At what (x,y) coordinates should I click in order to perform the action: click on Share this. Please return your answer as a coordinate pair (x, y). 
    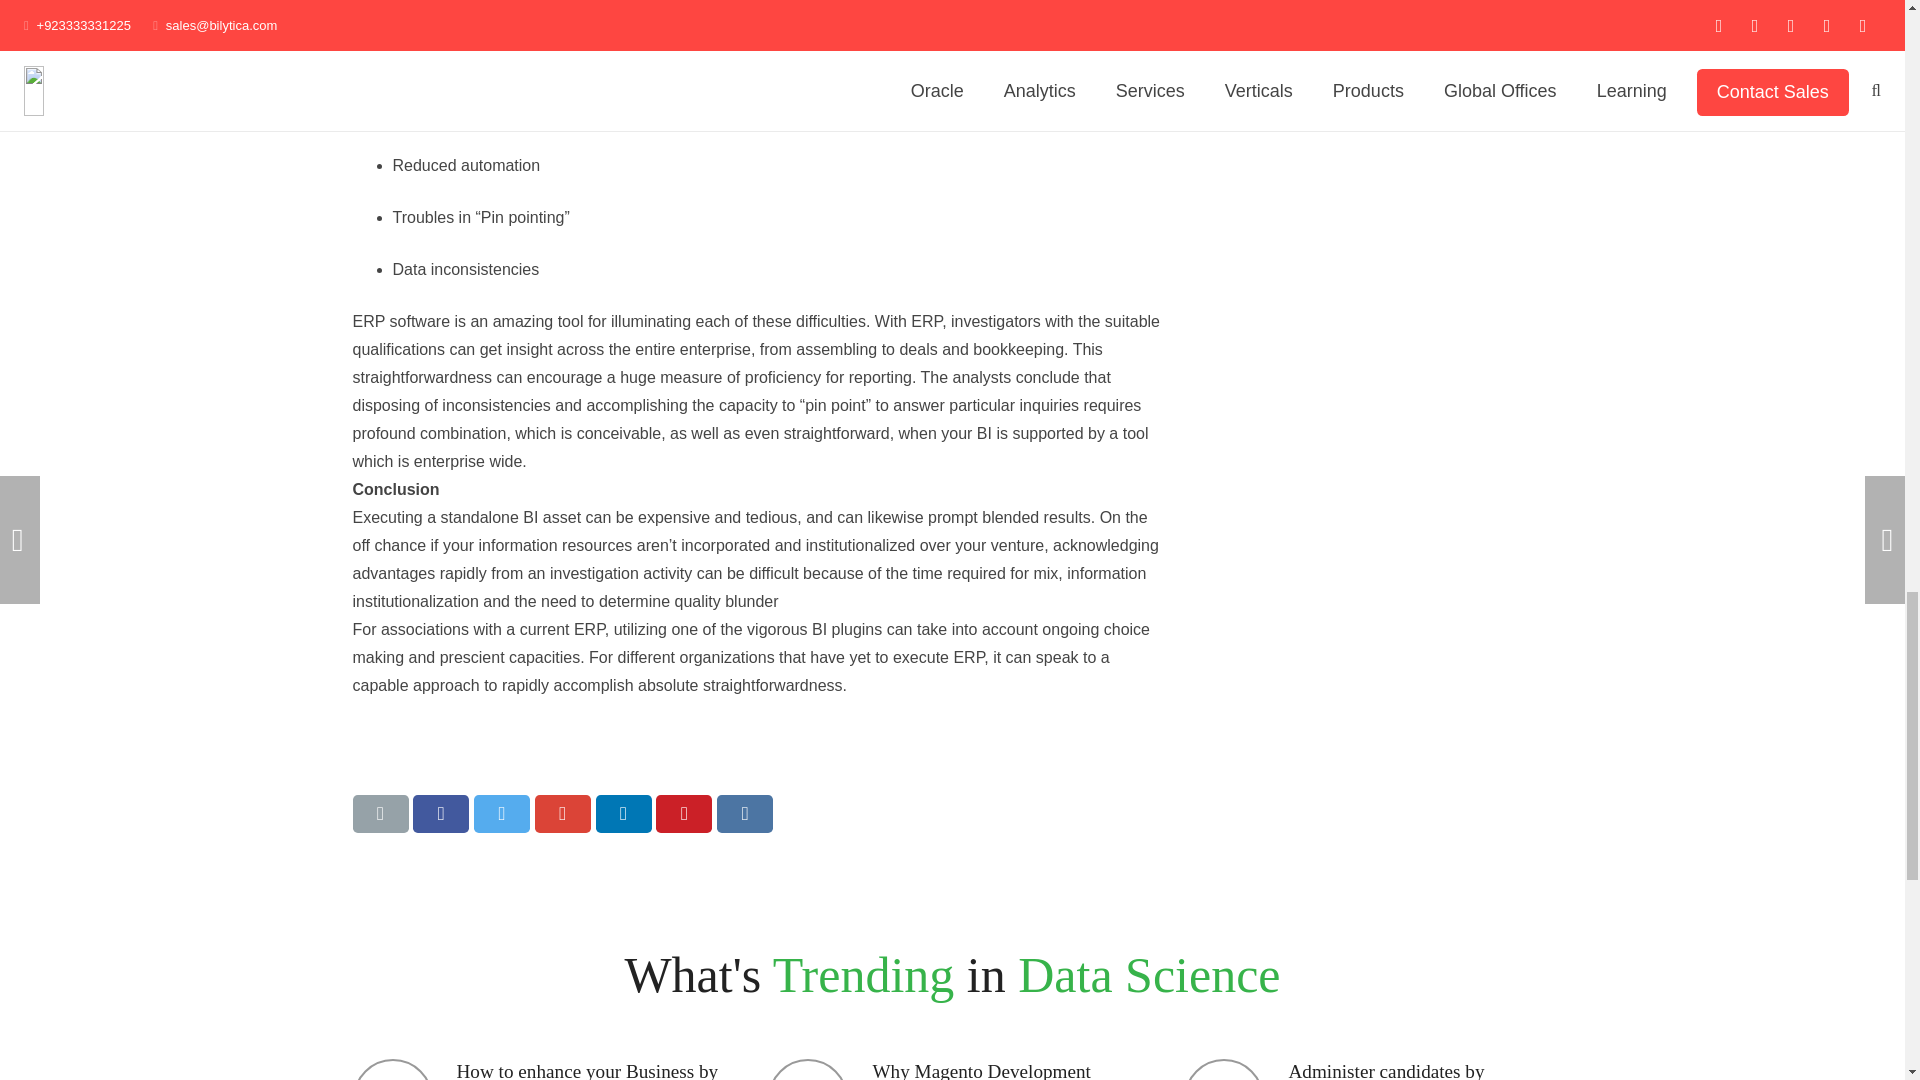
    Looking at the image, I should click on (744, 813).